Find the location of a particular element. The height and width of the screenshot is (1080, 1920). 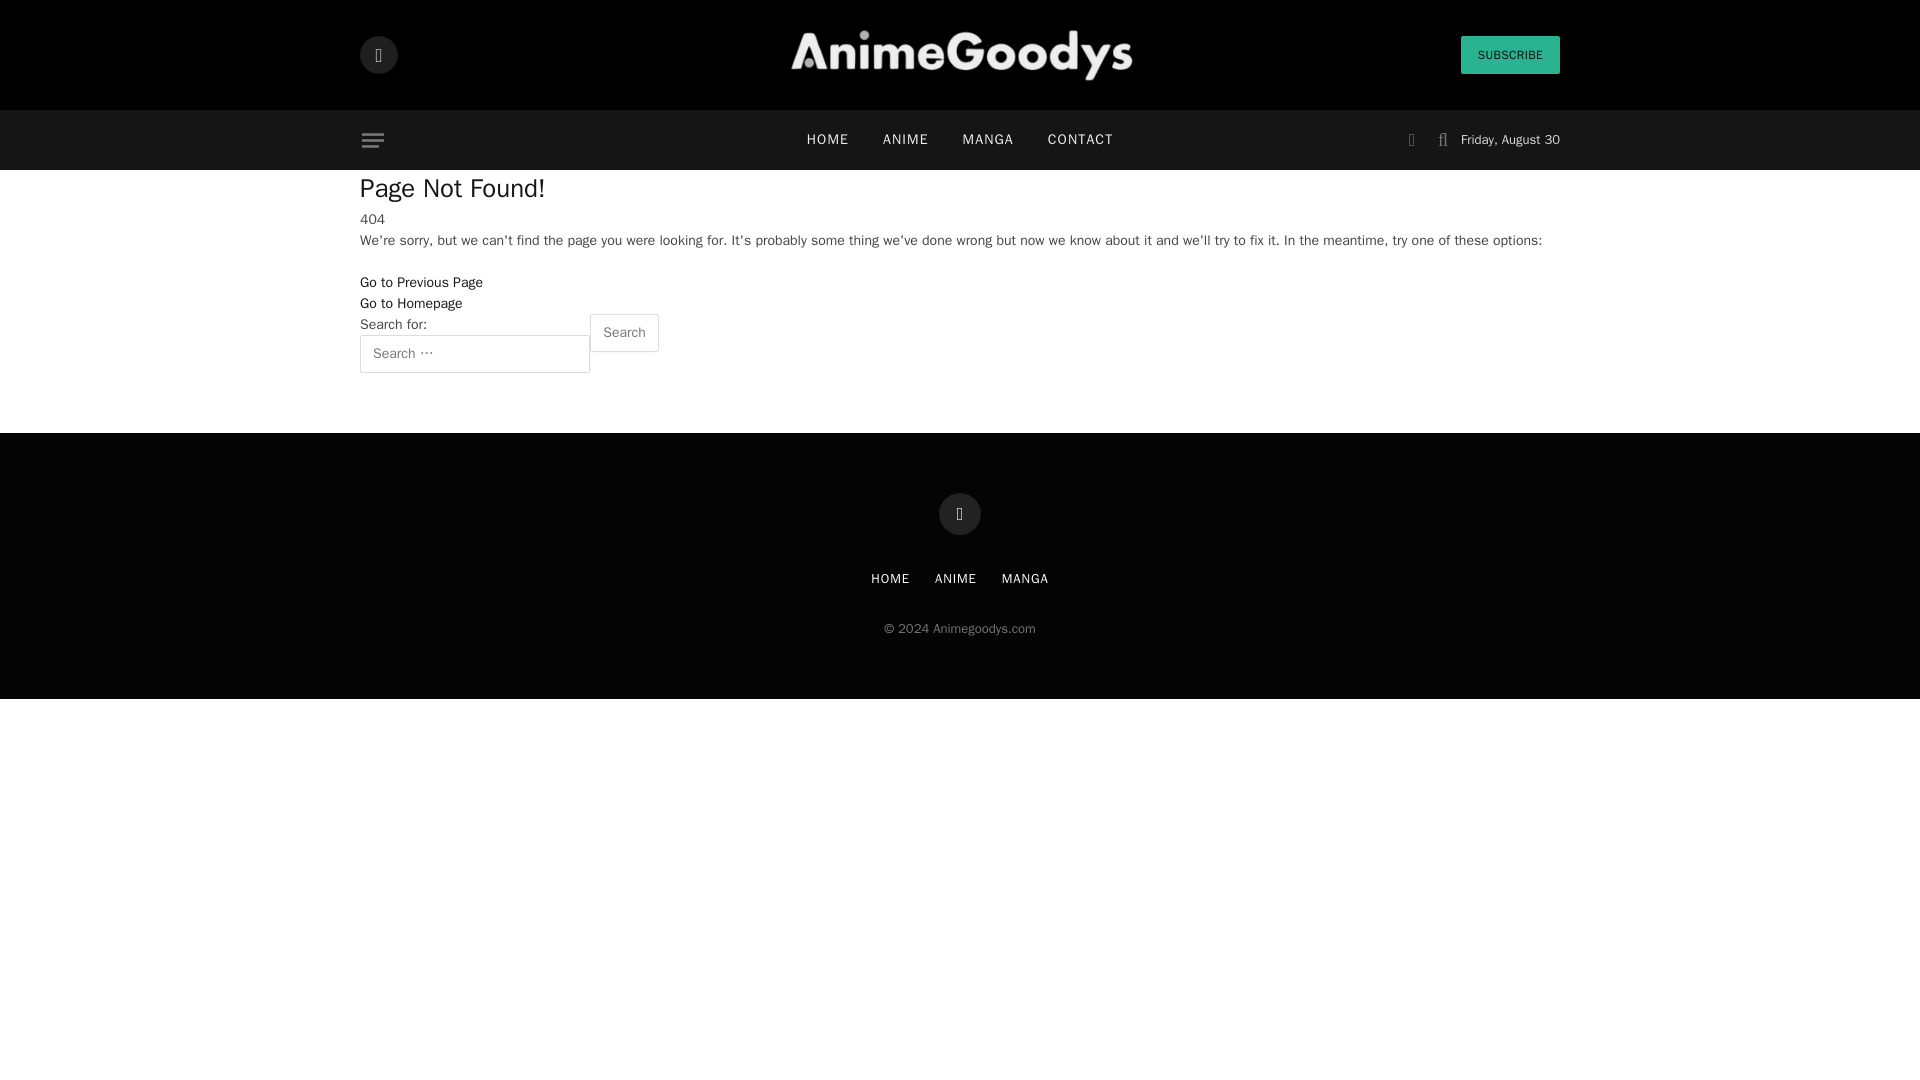

MANGA is located at coordinates (1025, 578).